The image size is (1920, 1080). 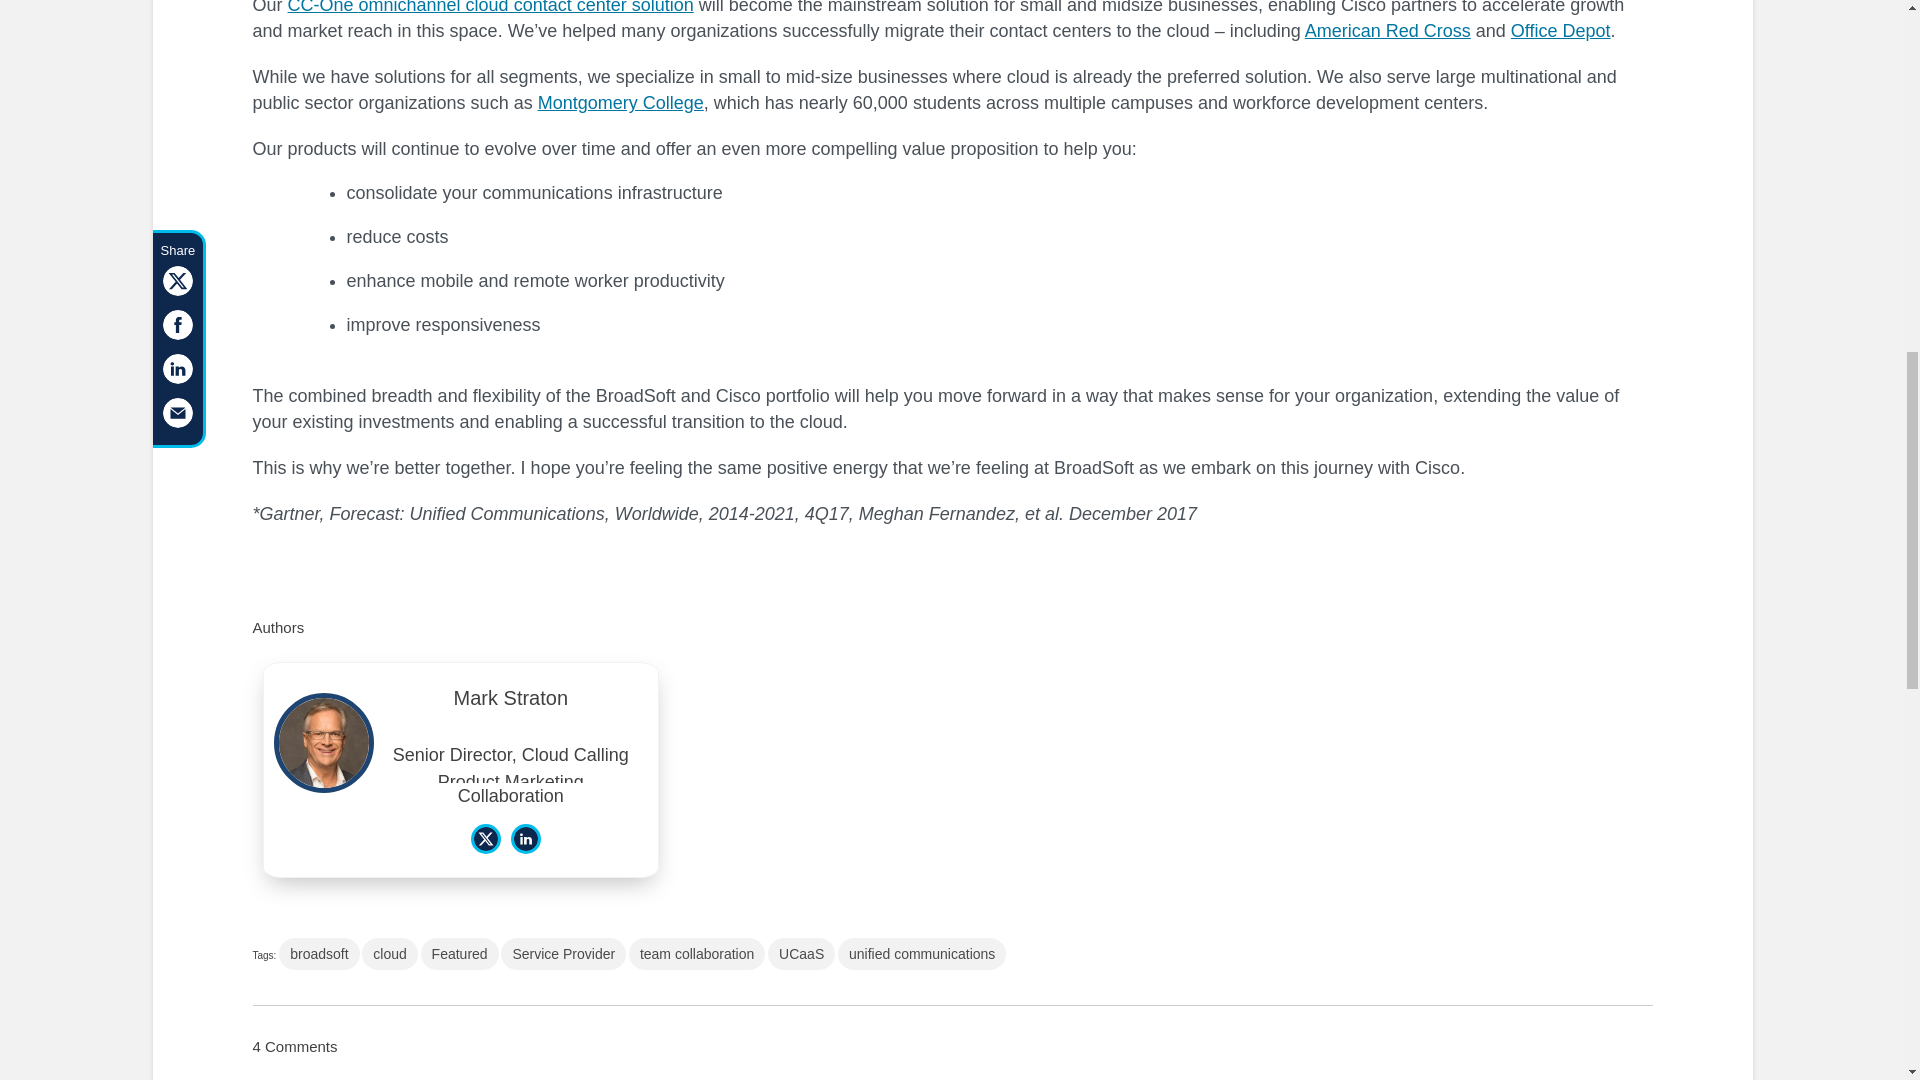 What do you see at coordinates (696, 954) in the screenshot?
I see `team collaboration` at bounding box center [696, 954].